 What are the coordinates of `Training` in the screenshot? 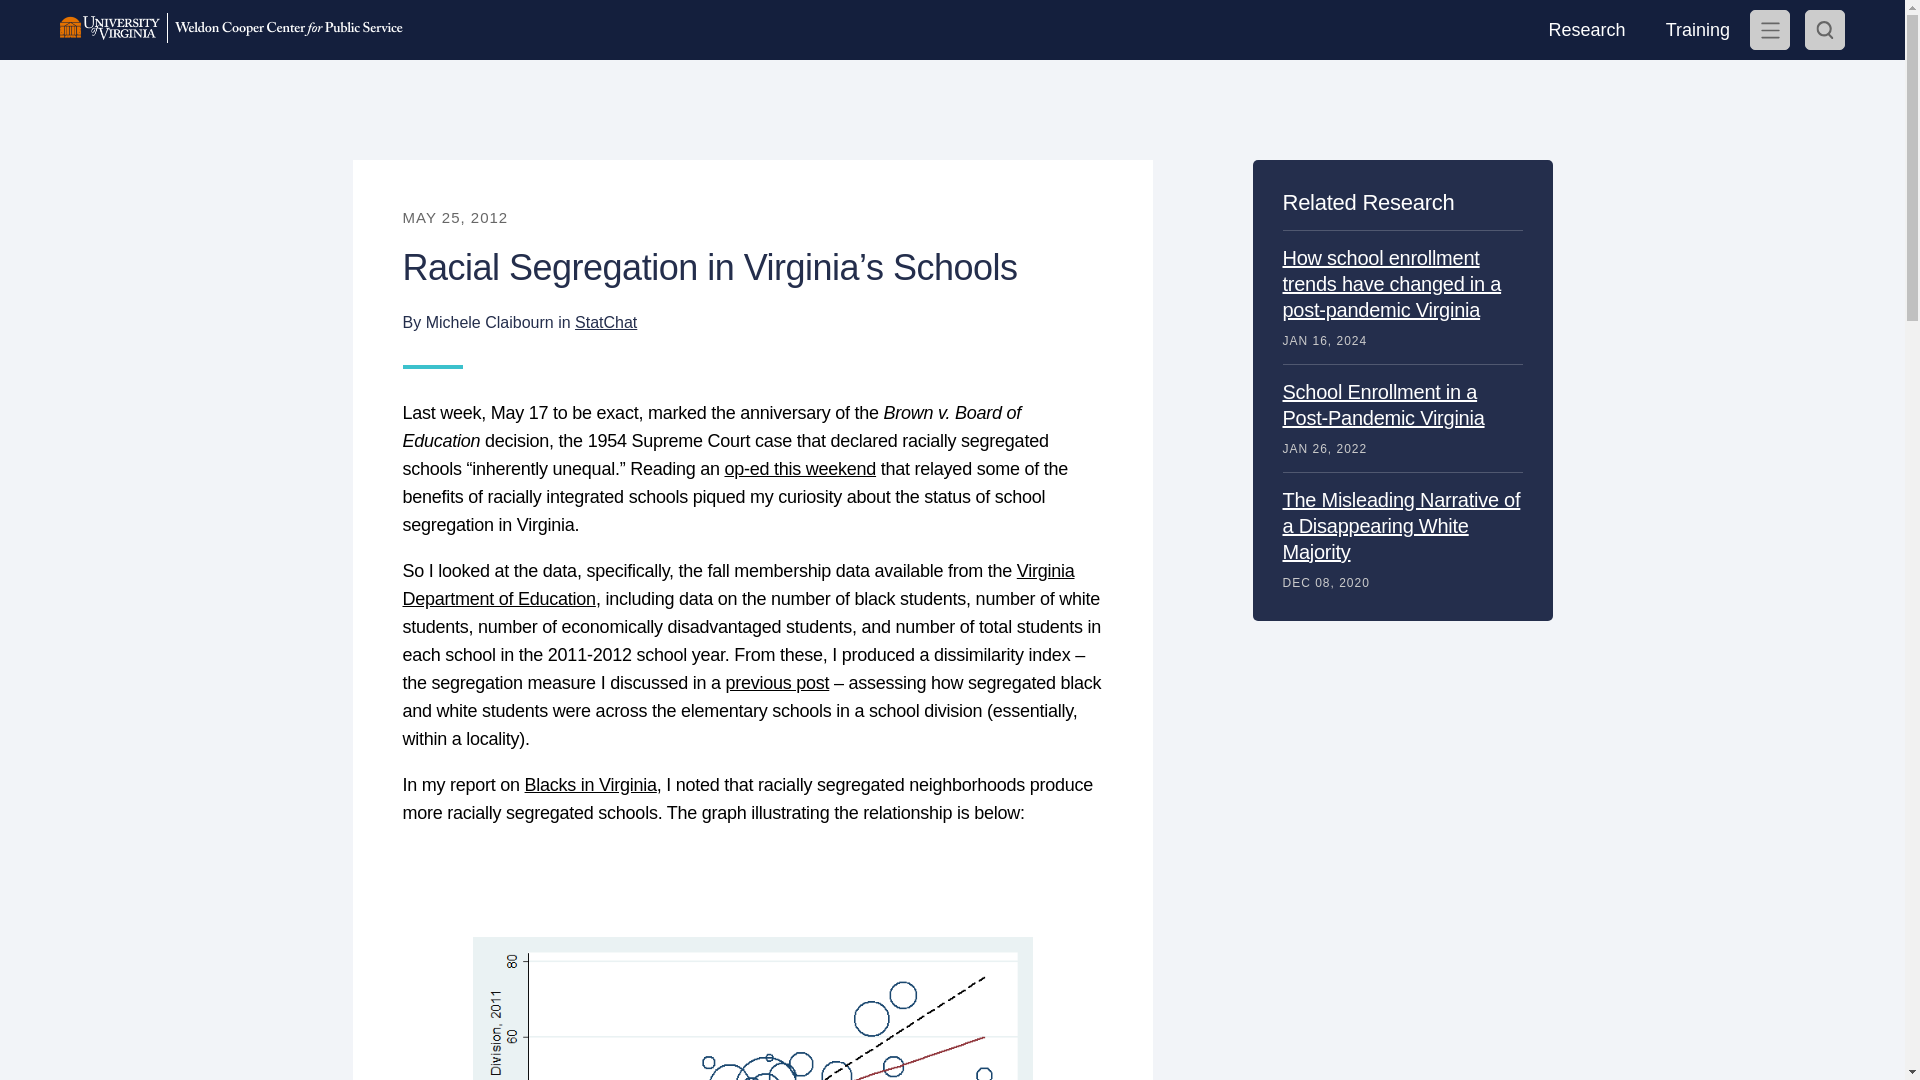 It's located at (1697, 30).